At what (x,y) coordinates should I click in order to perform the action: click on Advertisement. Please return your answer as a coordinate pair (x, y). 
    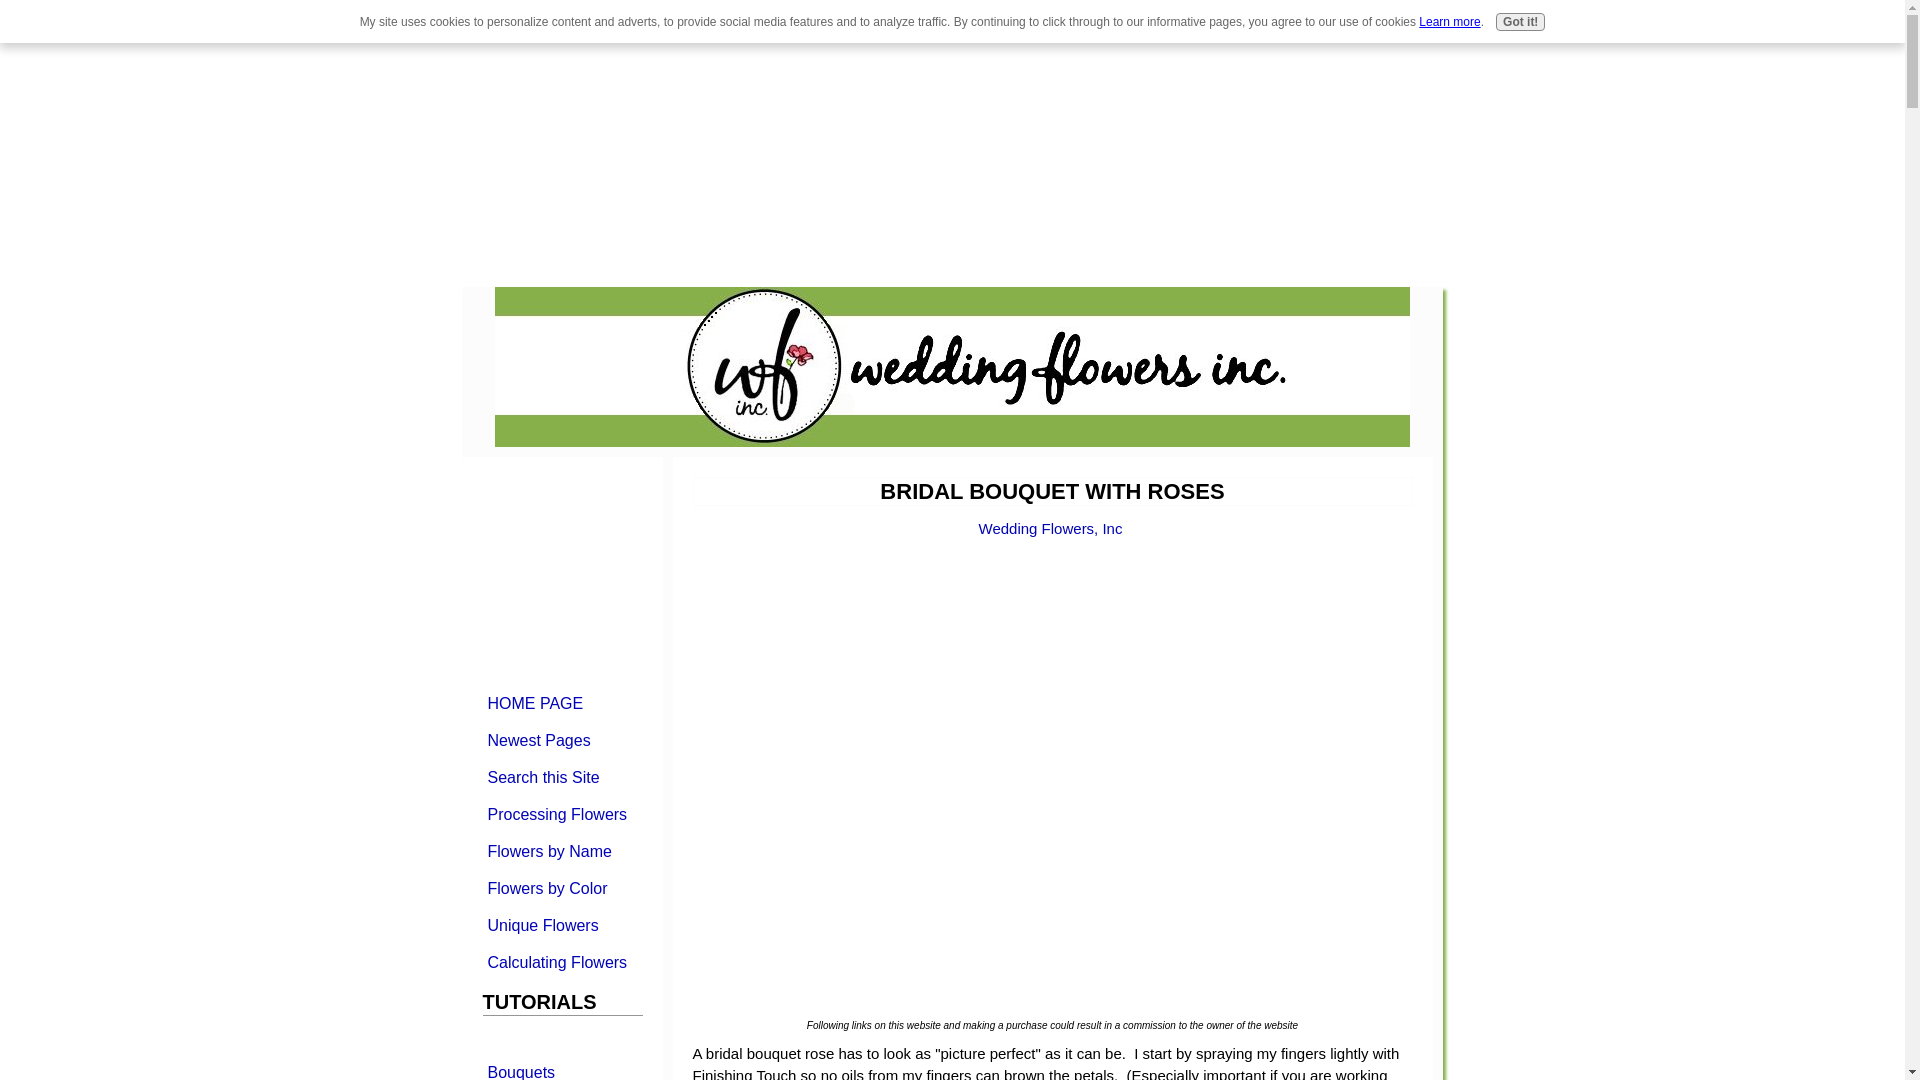
    Looking at the image, I should click on (168, 140).